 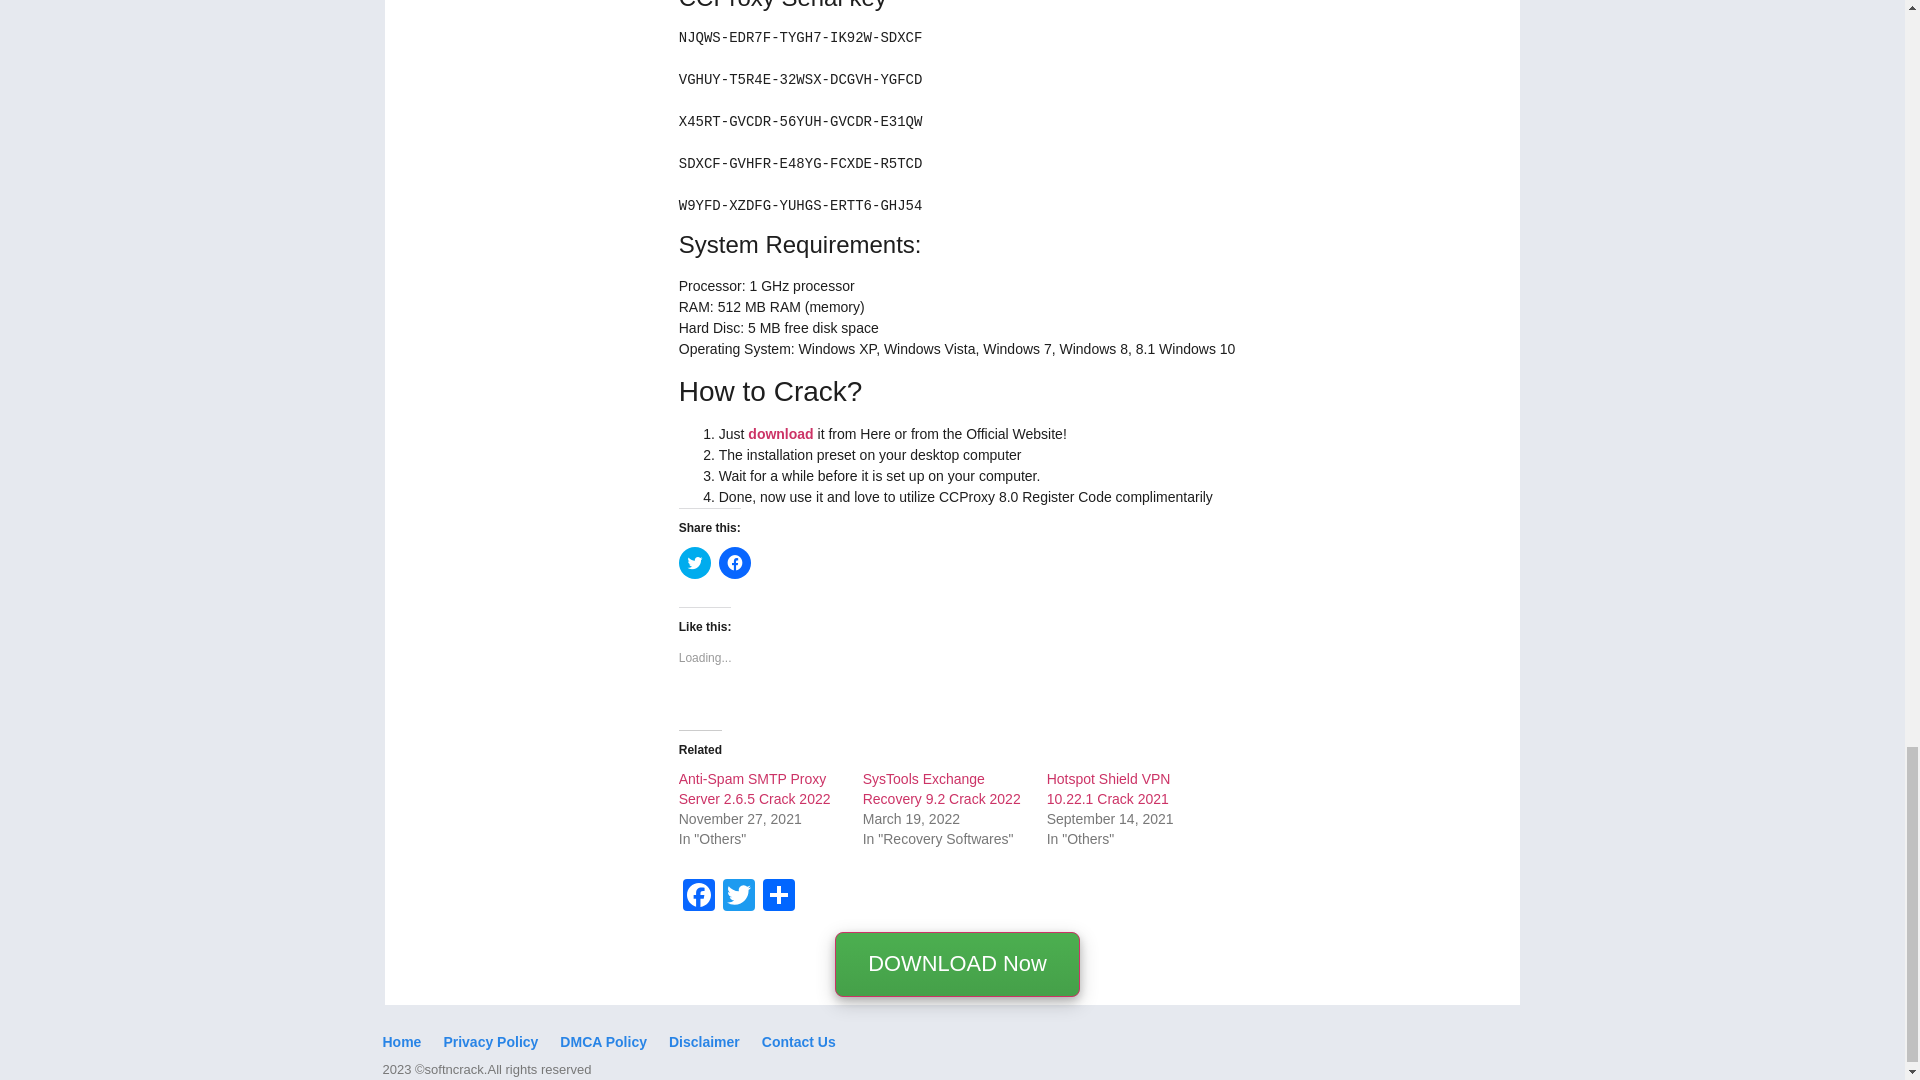 What do you see at coordinates (755, 788) in the screenshot?
I see `Anti-Spam SMTP Proxy Server 2.6.5 Crack 2022` at bounding box center [755, 788].